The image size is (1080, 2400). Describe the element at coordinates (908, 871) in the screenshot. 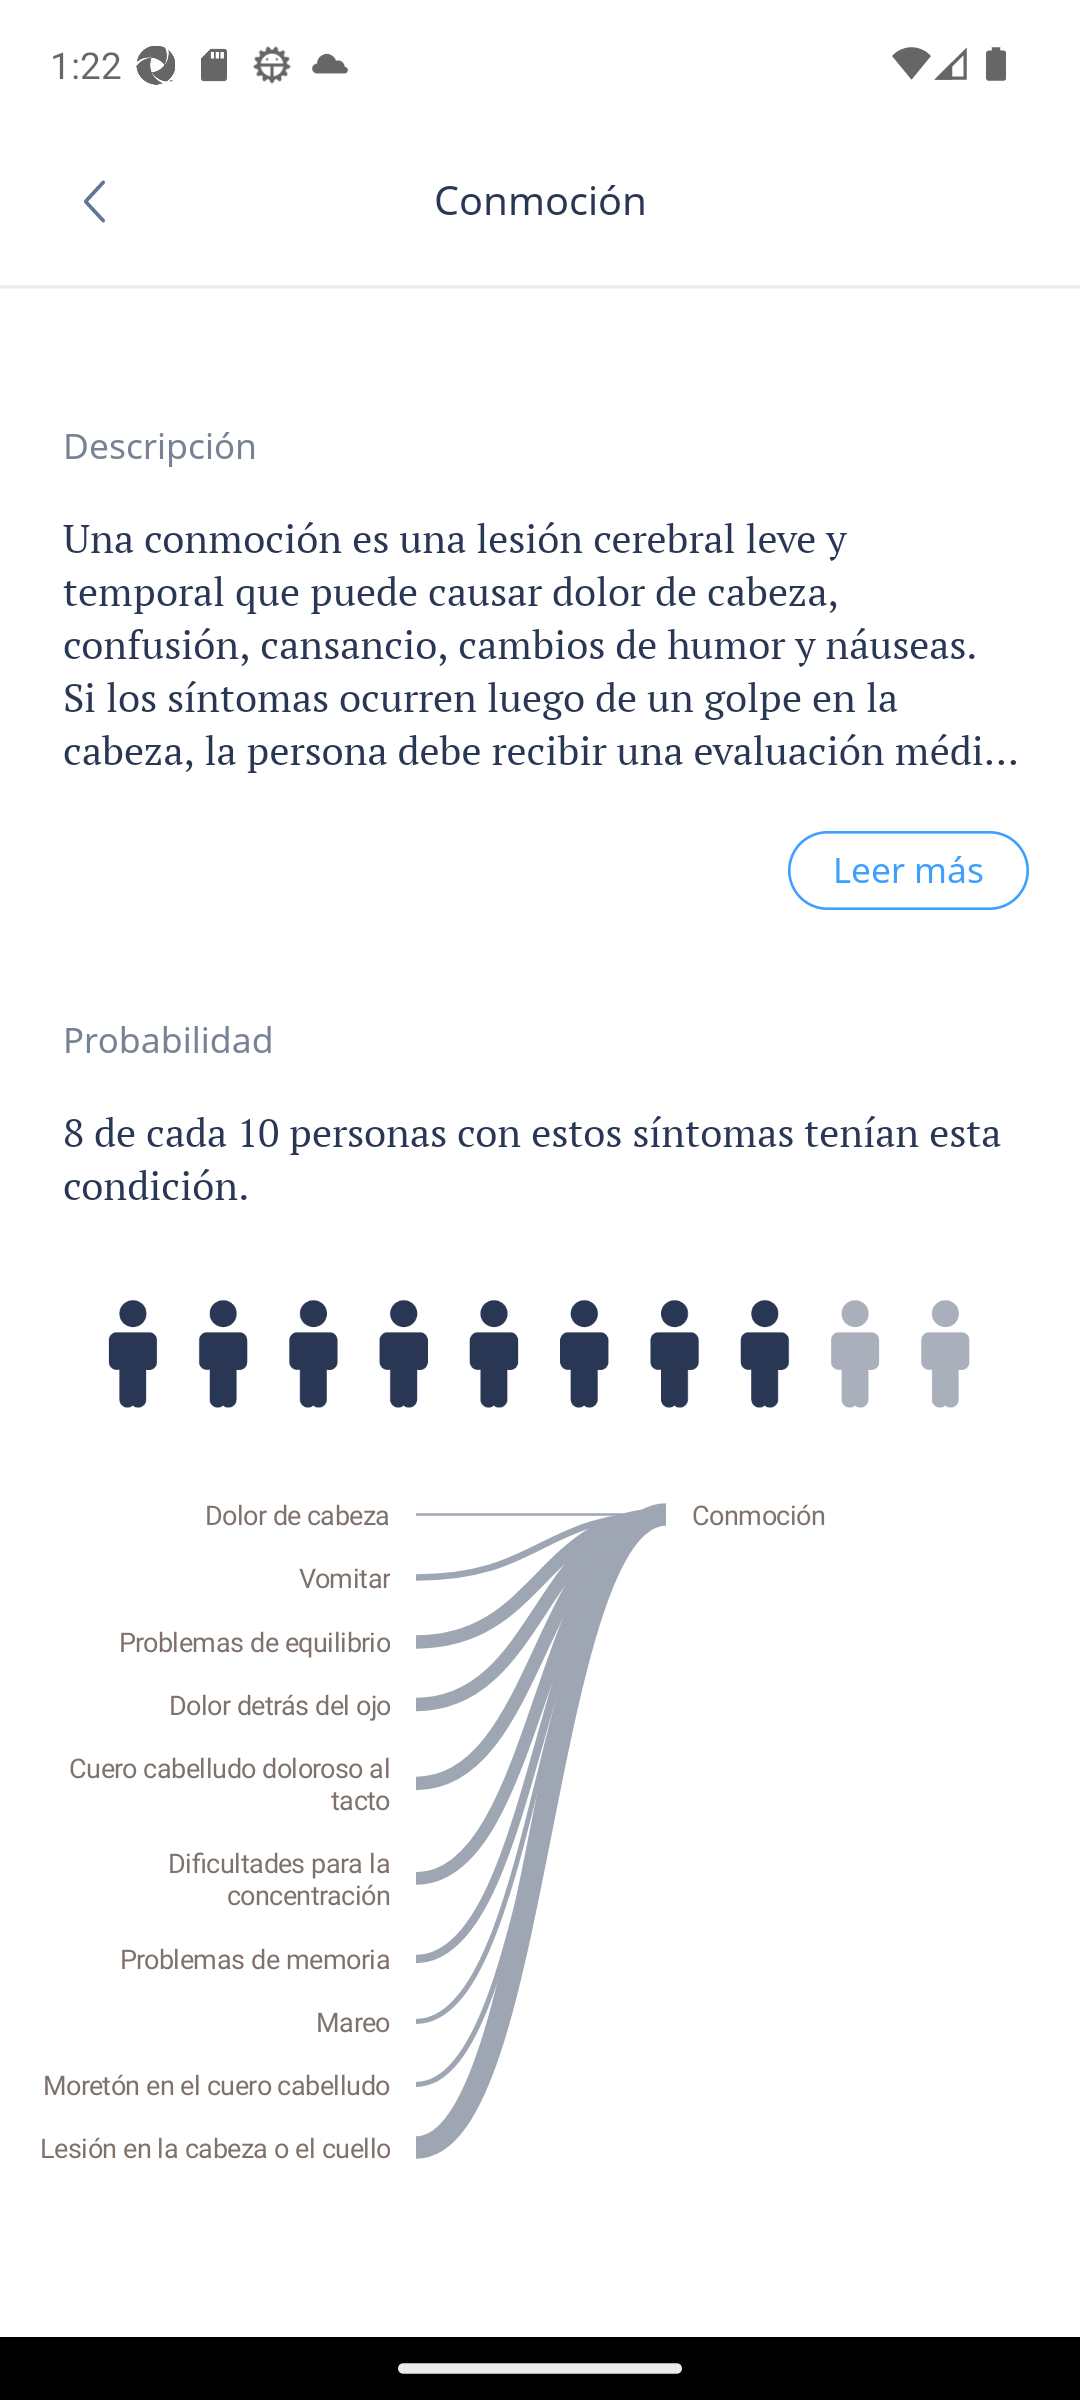

I see `Leer más` at that location.